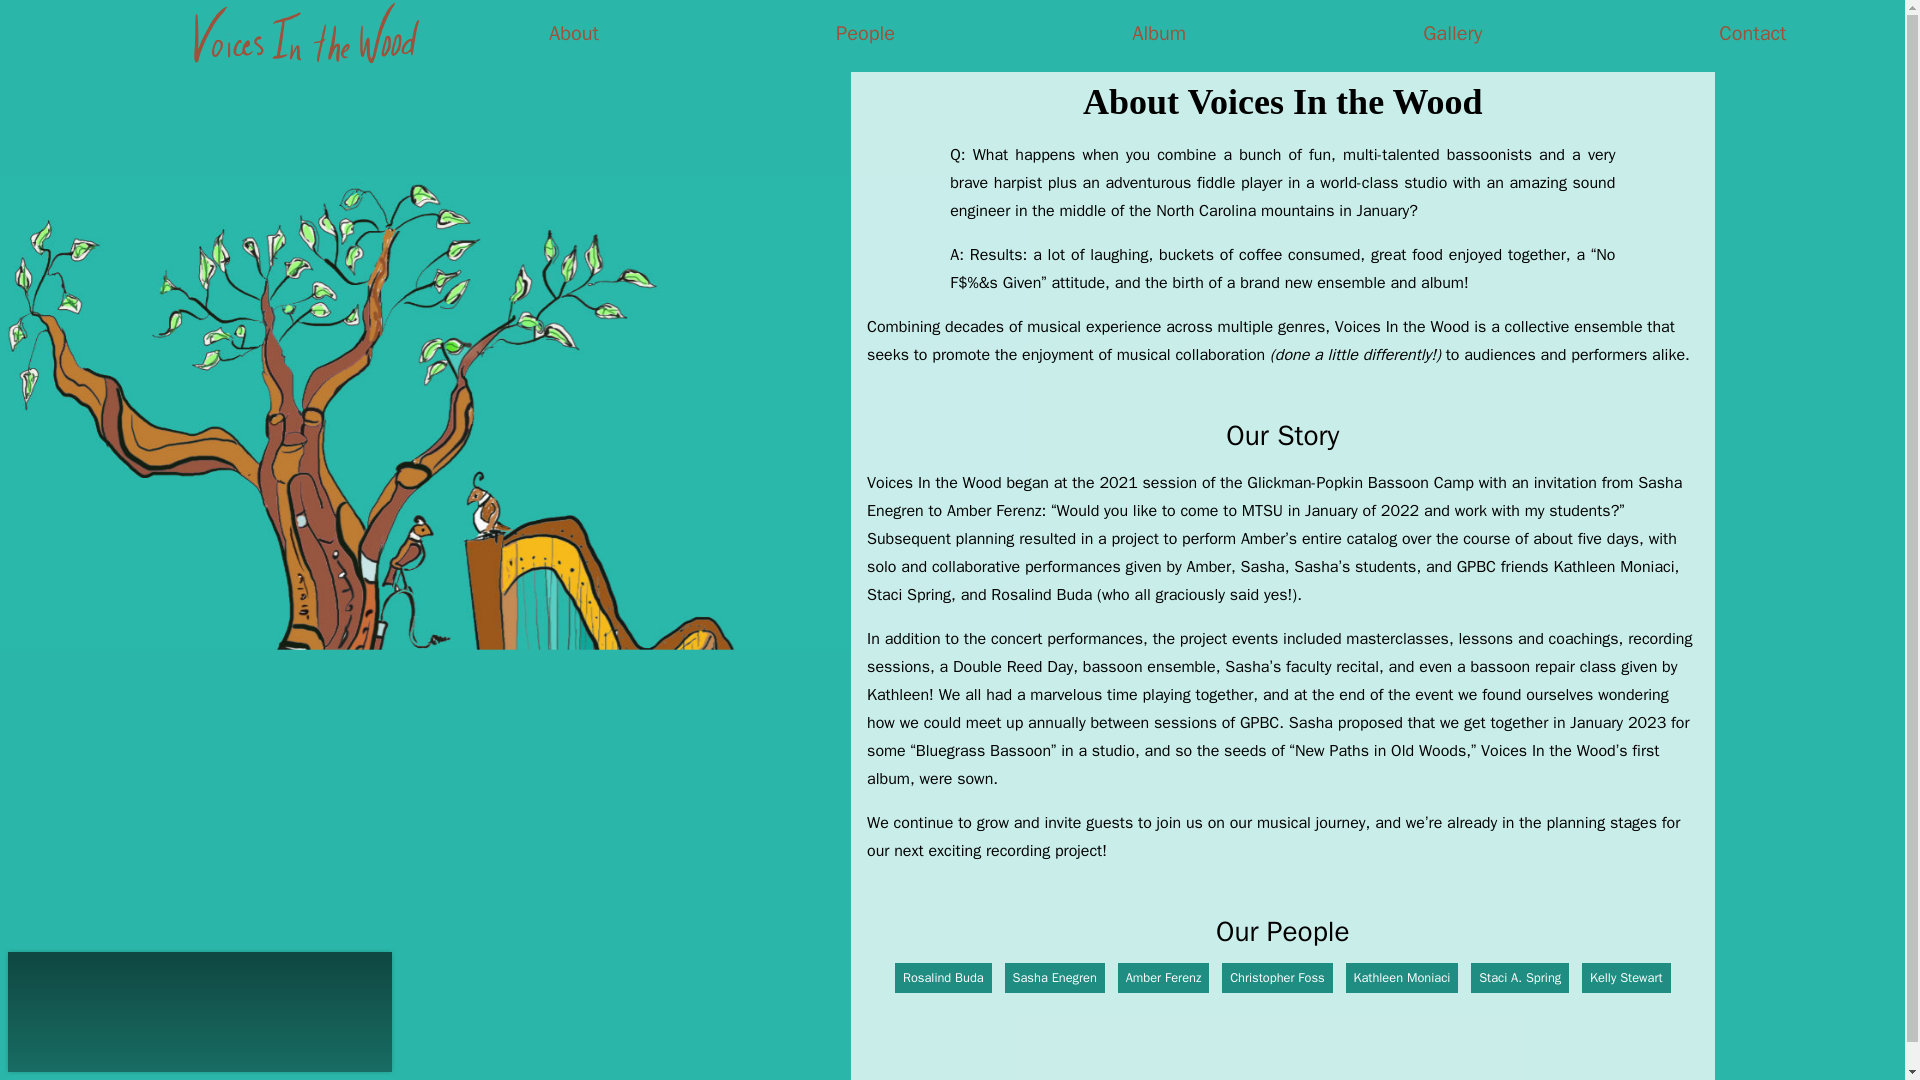 This screenshot has height=1080, width=1920. Describe the element at coordinates (1752, 34) in the screenshot. I see `Contact` at that location.